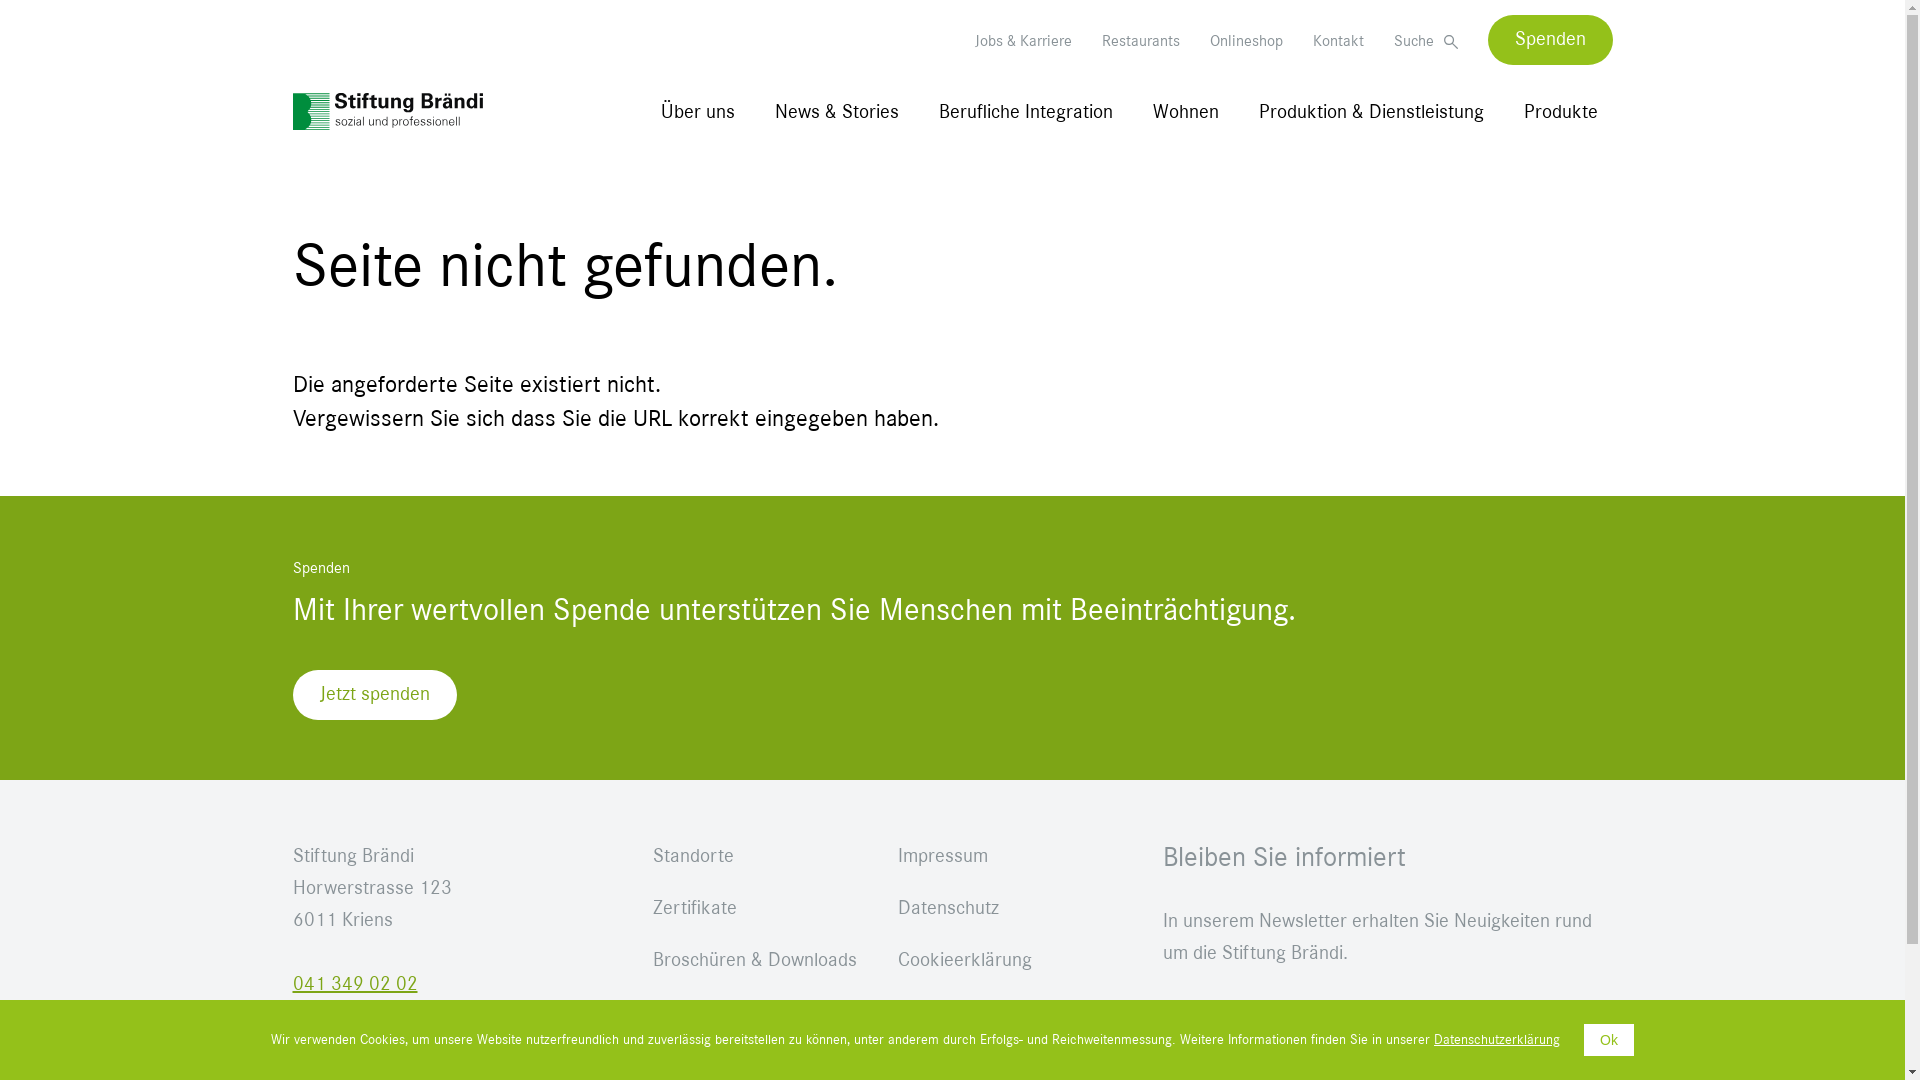 The width and height of the screenshot is (1920, 1080). What do you see at coordinates (387, 112) in the screenshot?
I see `Home` at bounding box center [387, 112].